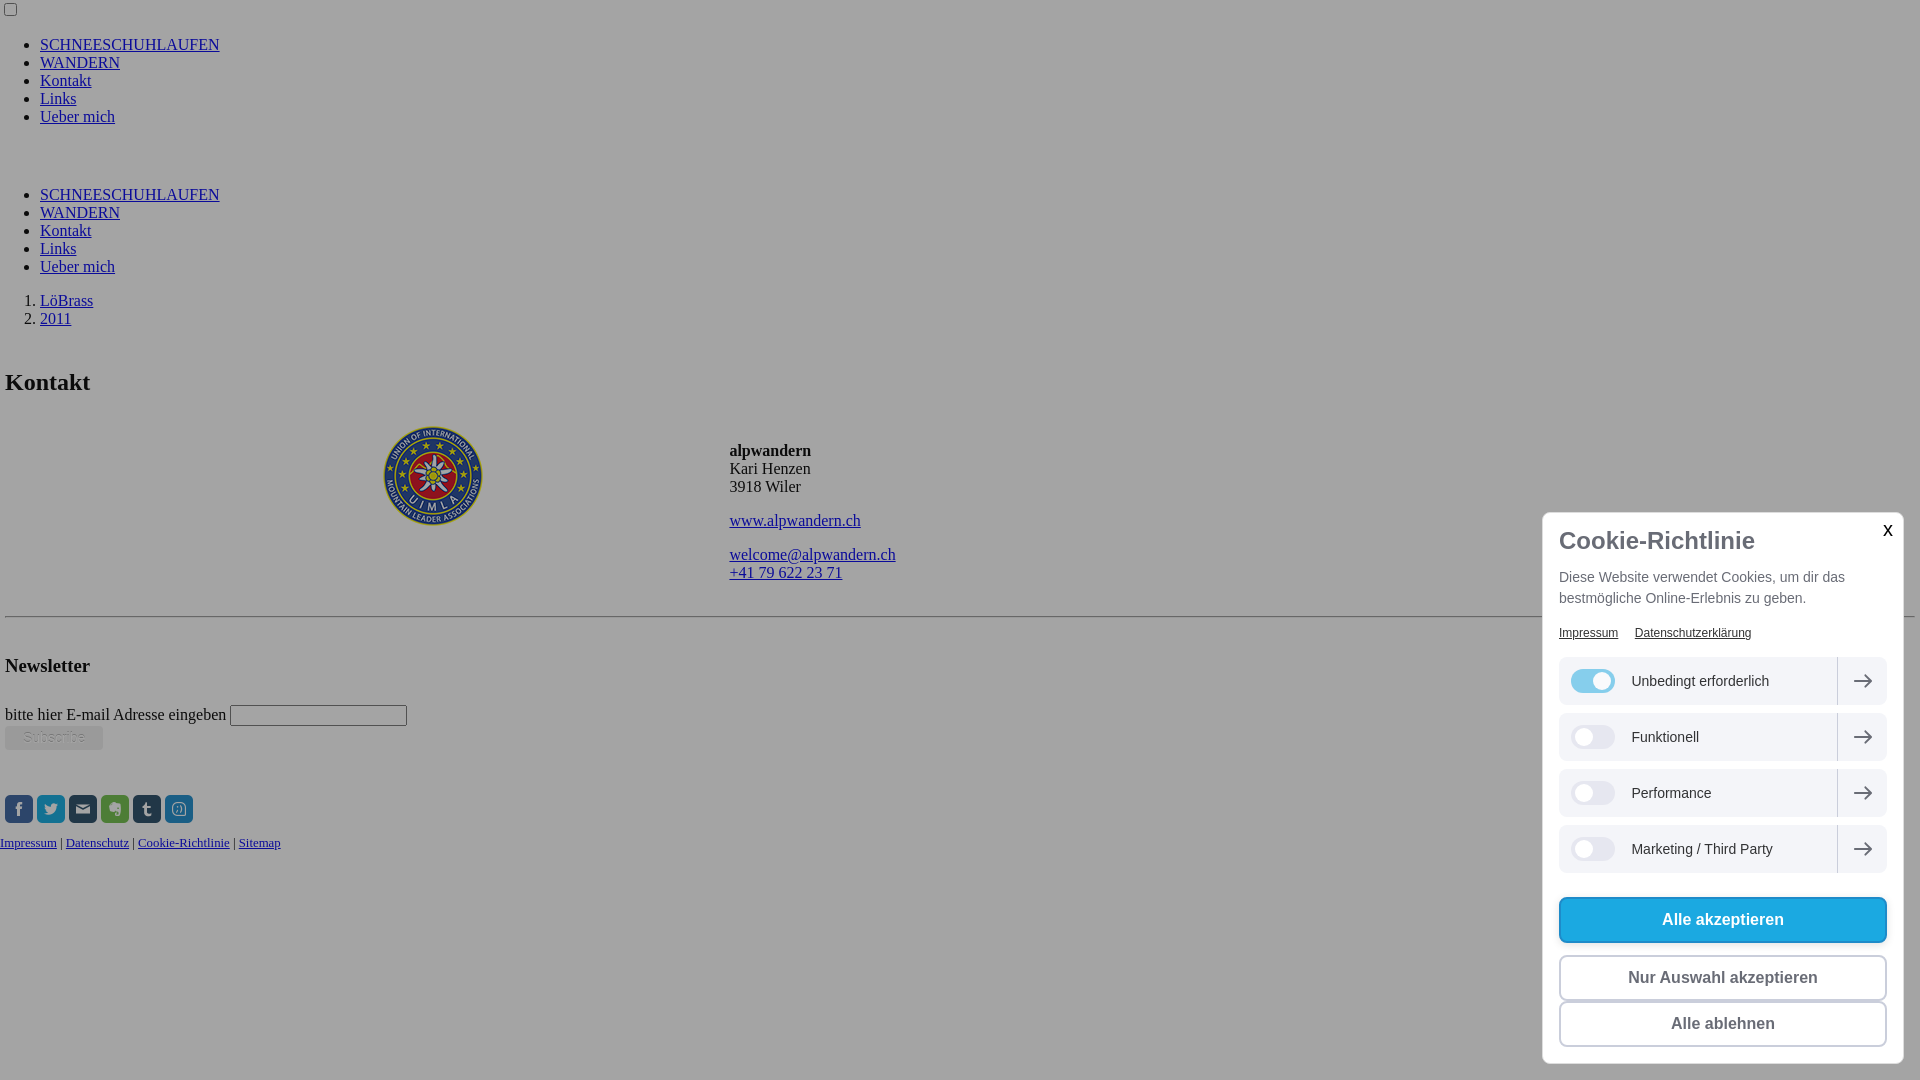 The width and height of the screenshot is (1920, 1080). What do you see at coordinates (179, 809) in the screenshot?
I see `Tuenti` at bounding box center [179, 809].